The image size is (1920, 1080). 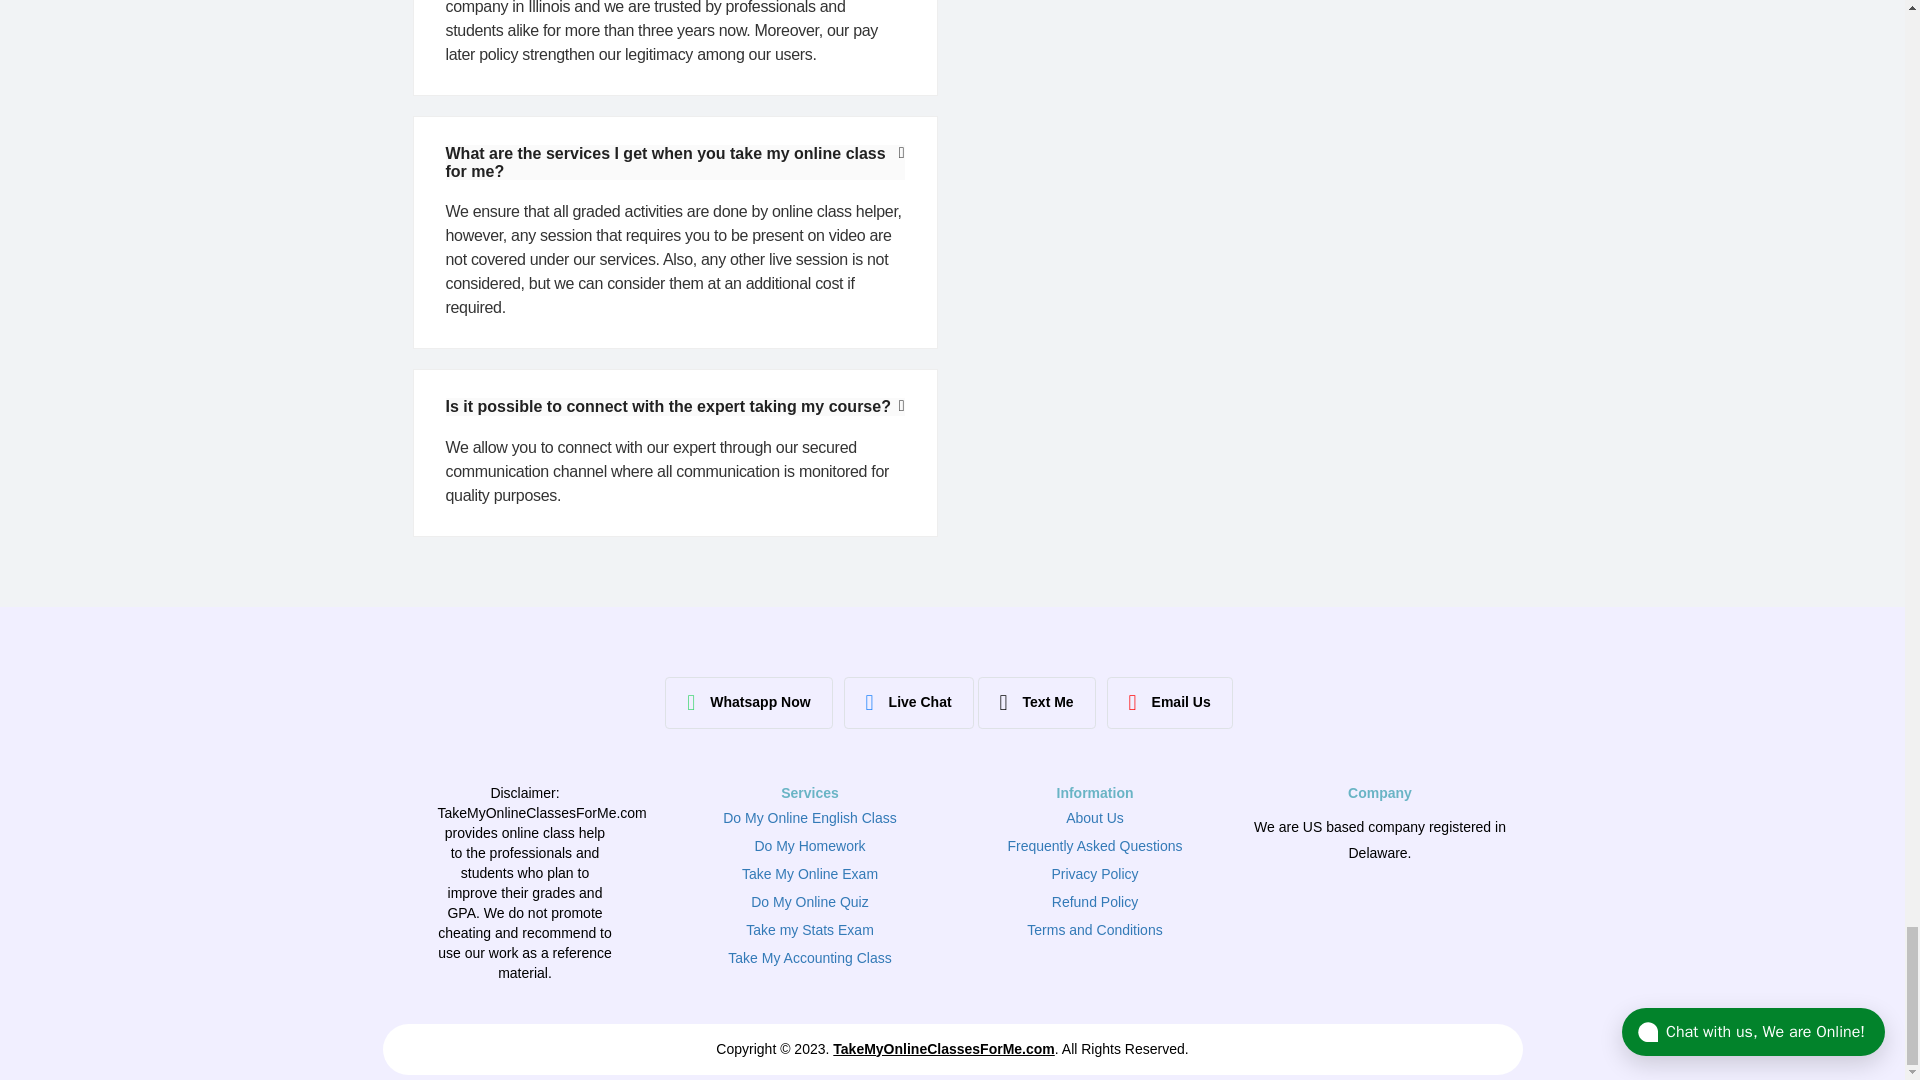 I want to click on Whatsapp Now, so click(x=748, y=703).